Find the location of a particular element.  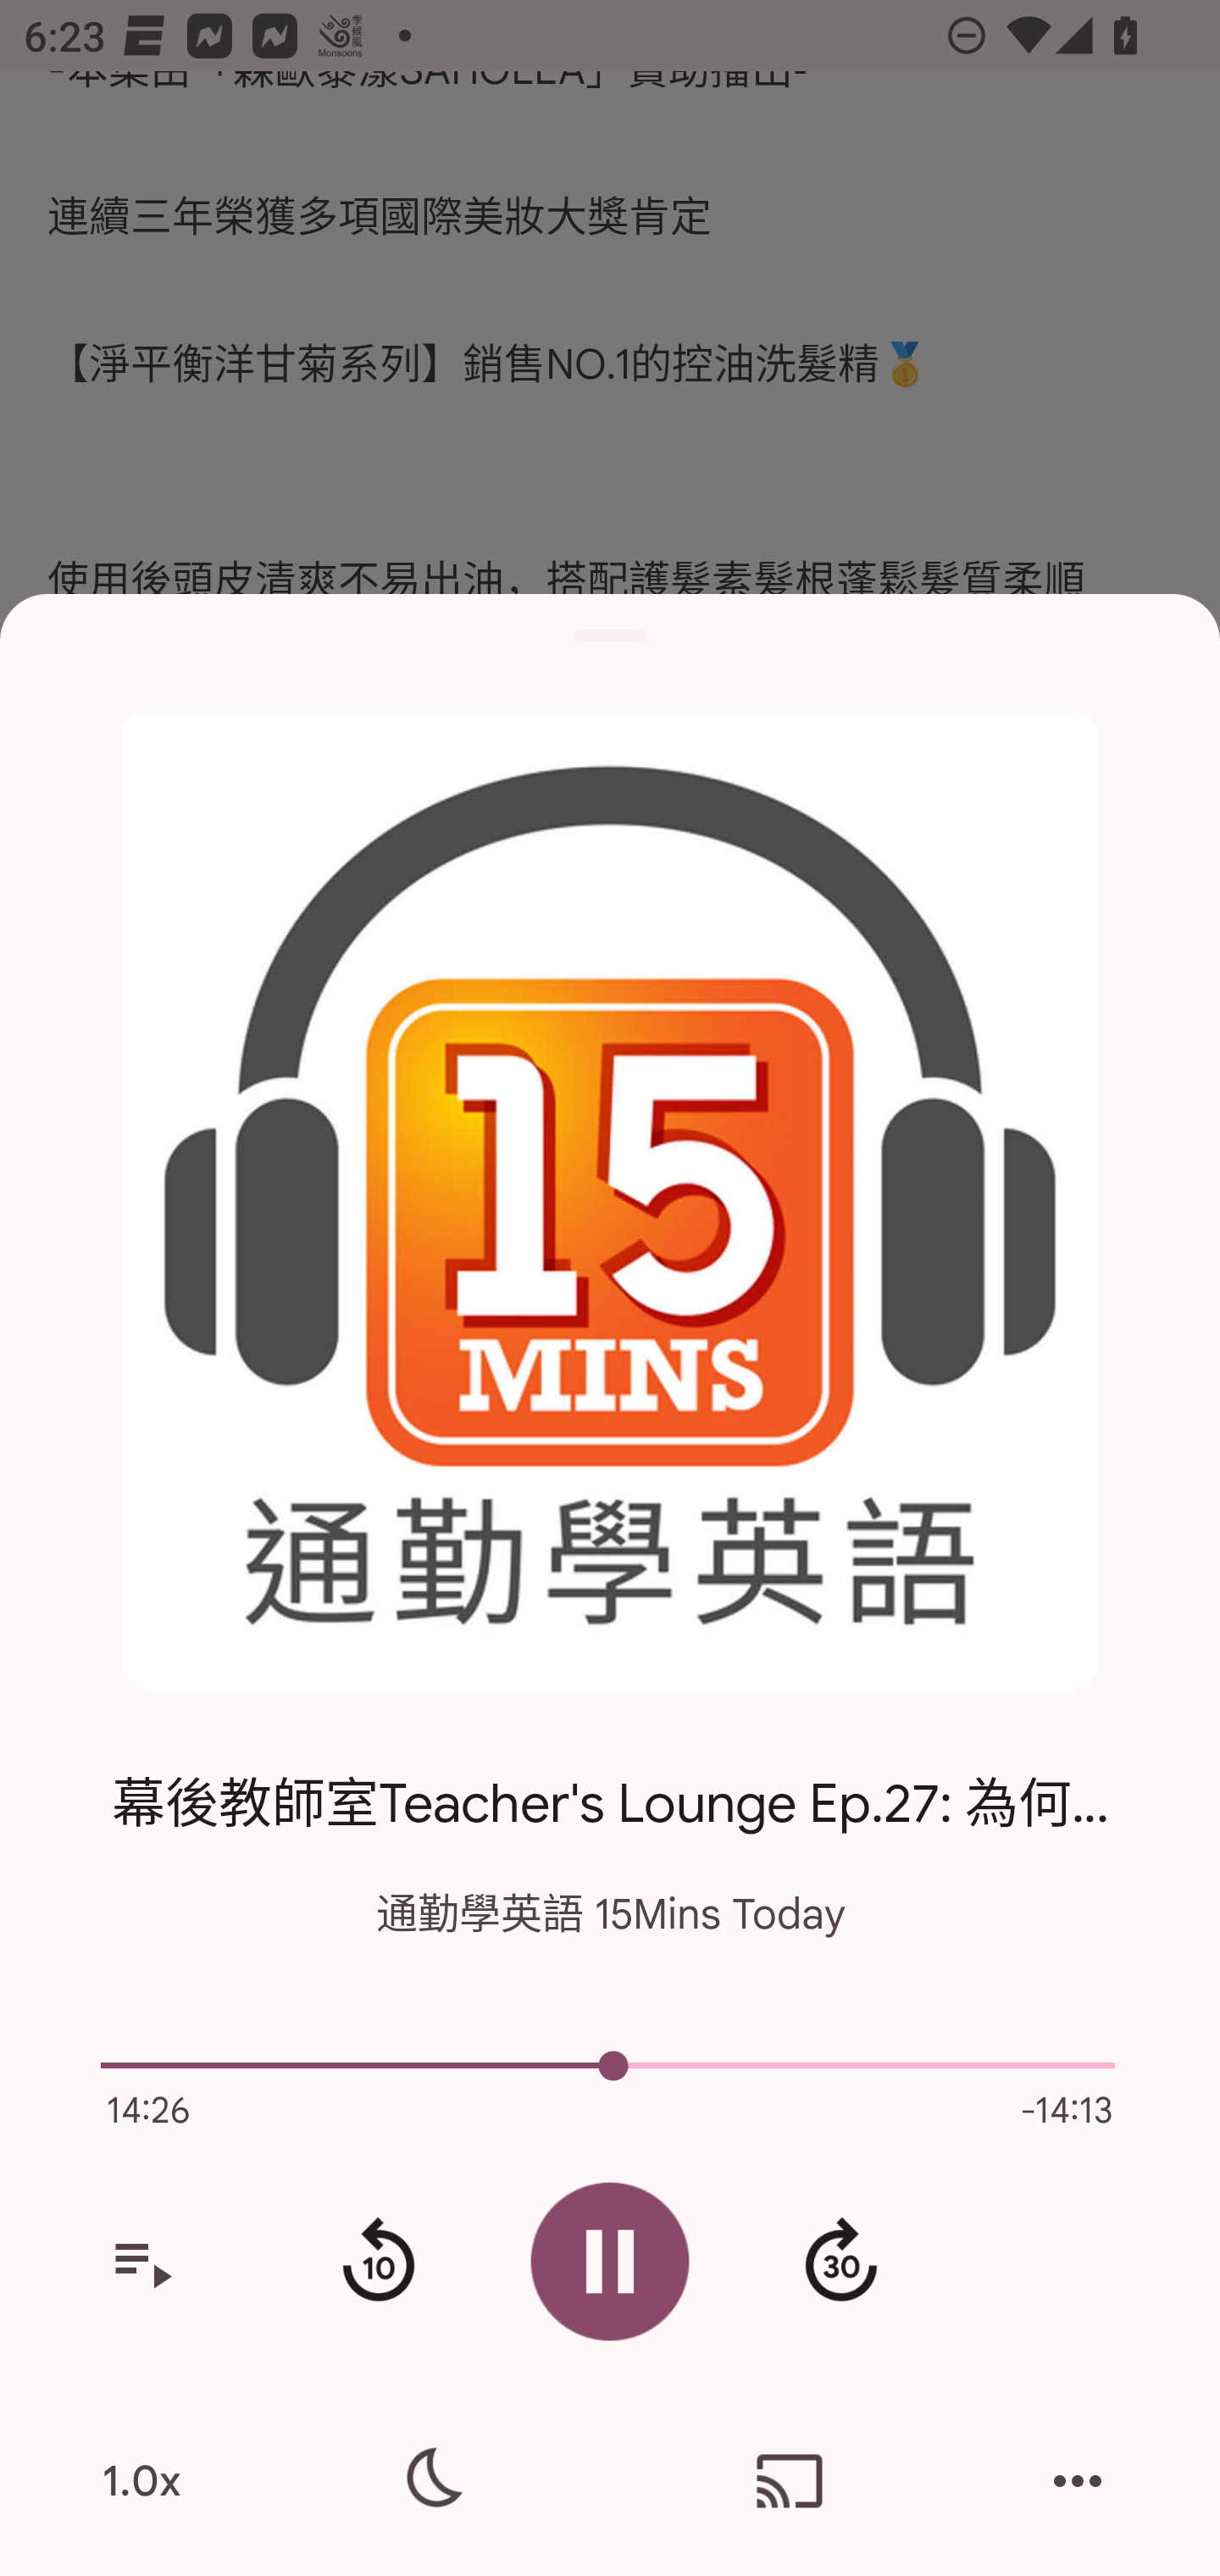

5038.0 Current episode playback is located at coordinates (610, 2066).